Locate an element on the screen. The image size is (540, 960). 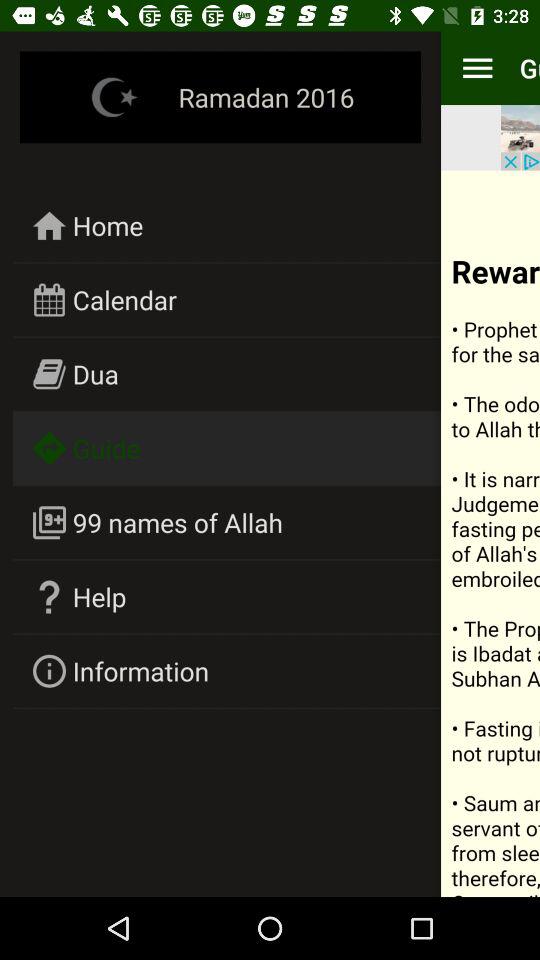
open the item above guide is located at coordinates (96, 374).